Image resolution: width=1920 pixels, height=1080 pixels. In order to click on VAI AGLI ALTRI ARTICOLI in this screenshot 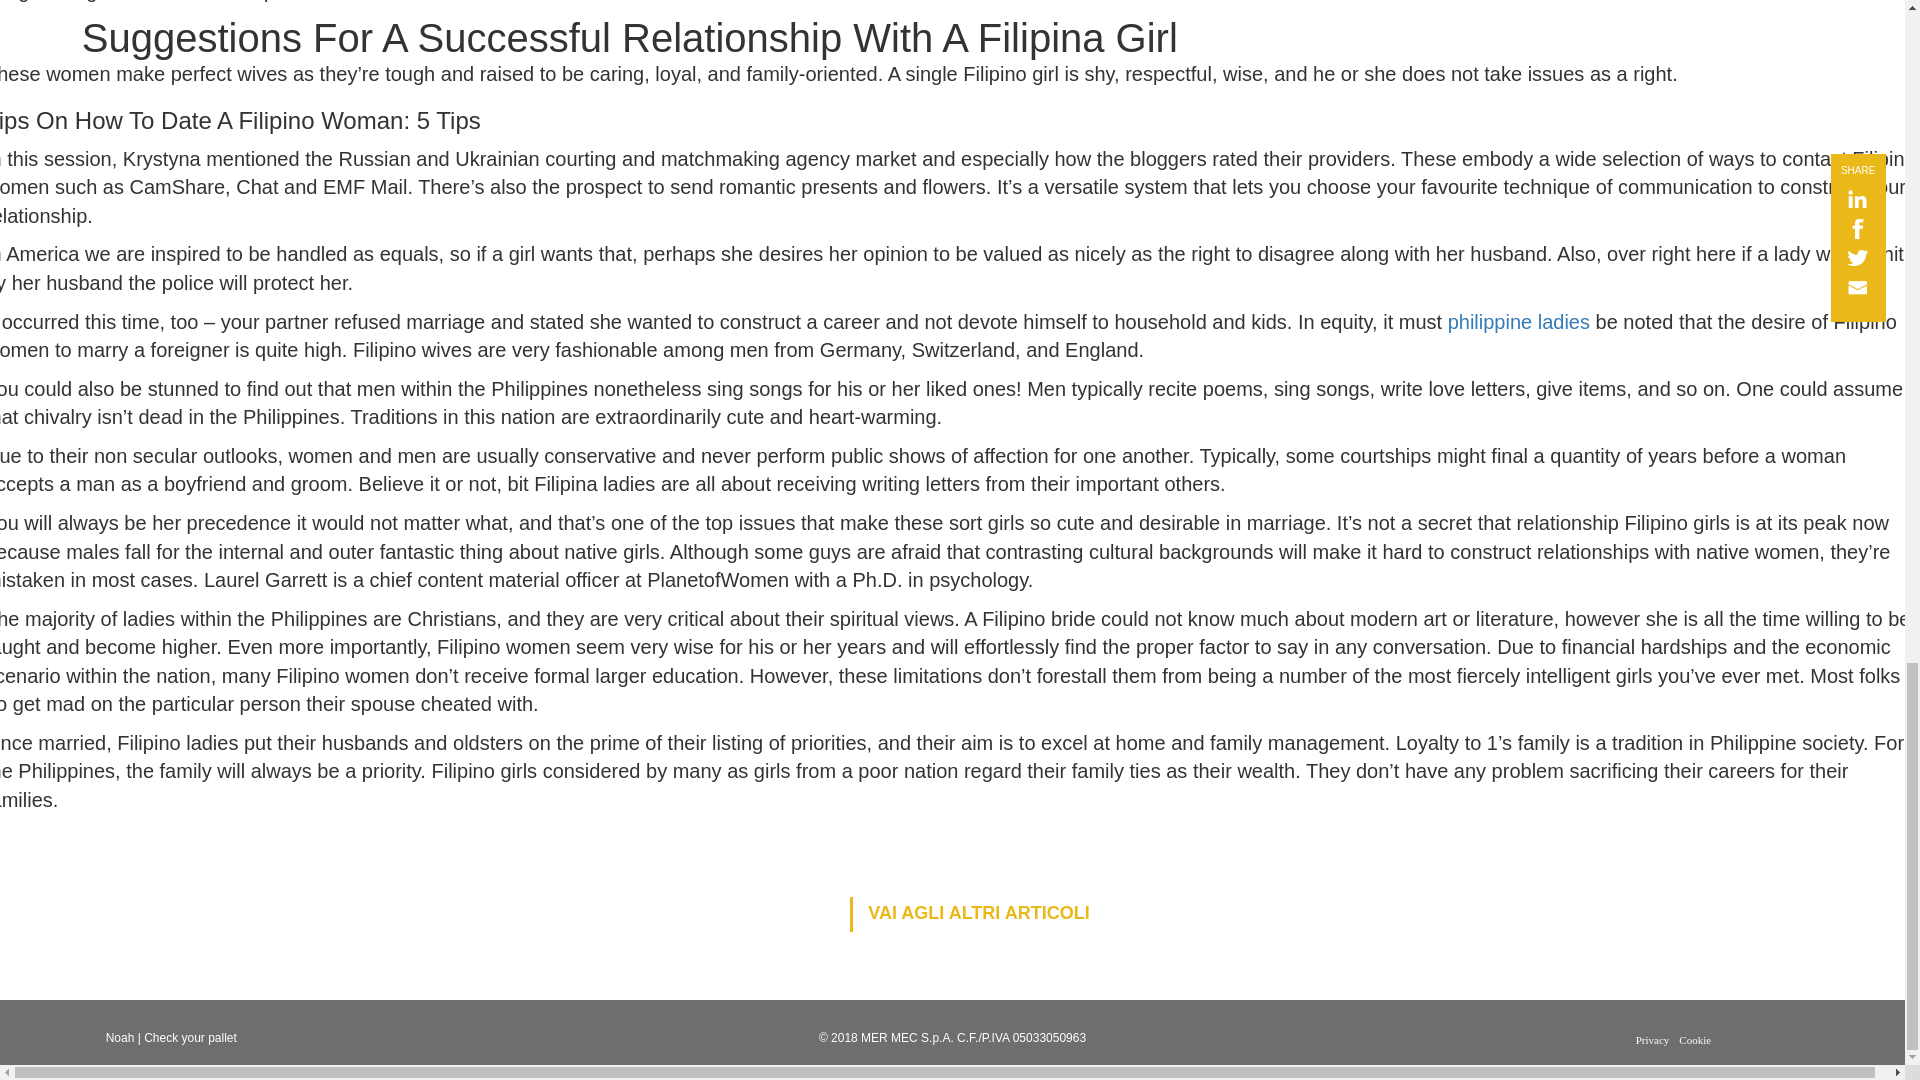, I will do `click(969, 914)`.